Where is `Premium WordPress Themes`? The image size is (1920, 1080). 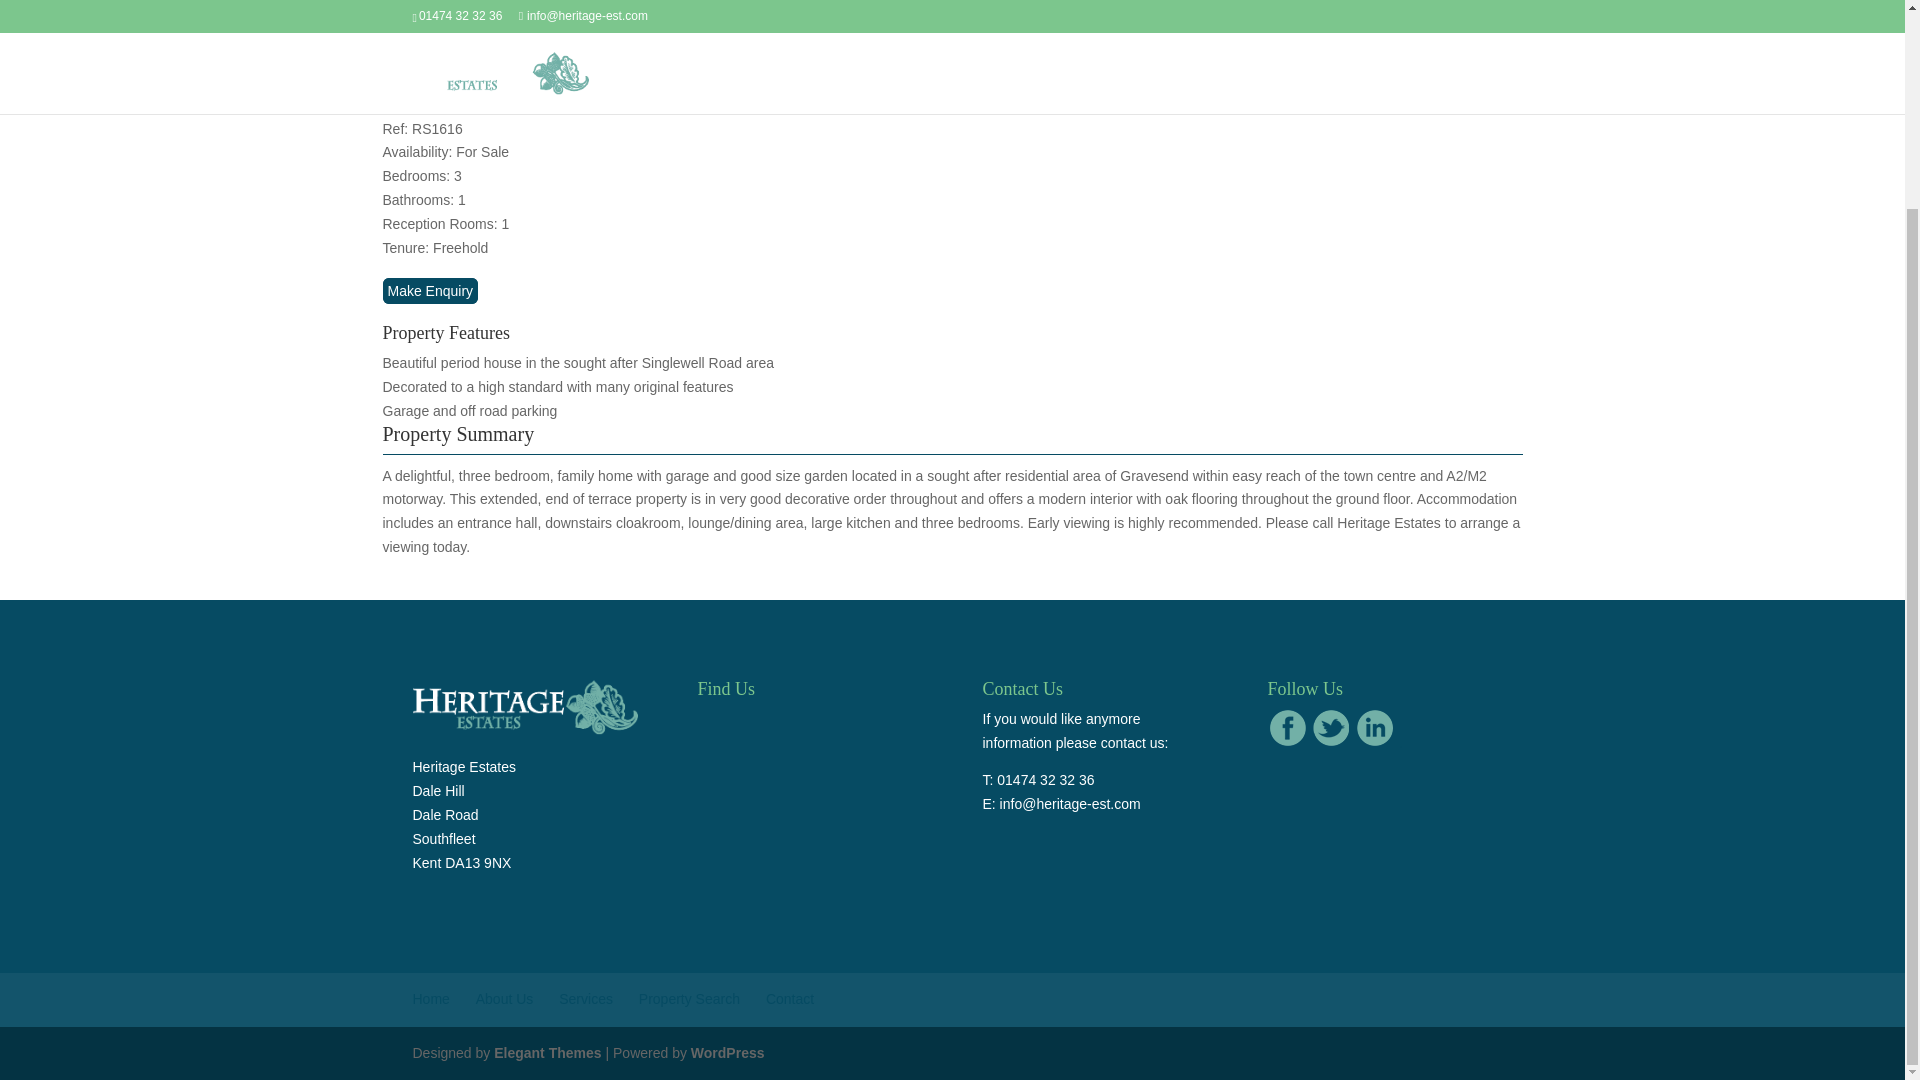 Premium WordPress Themes is located at coordinates (546, 1052).